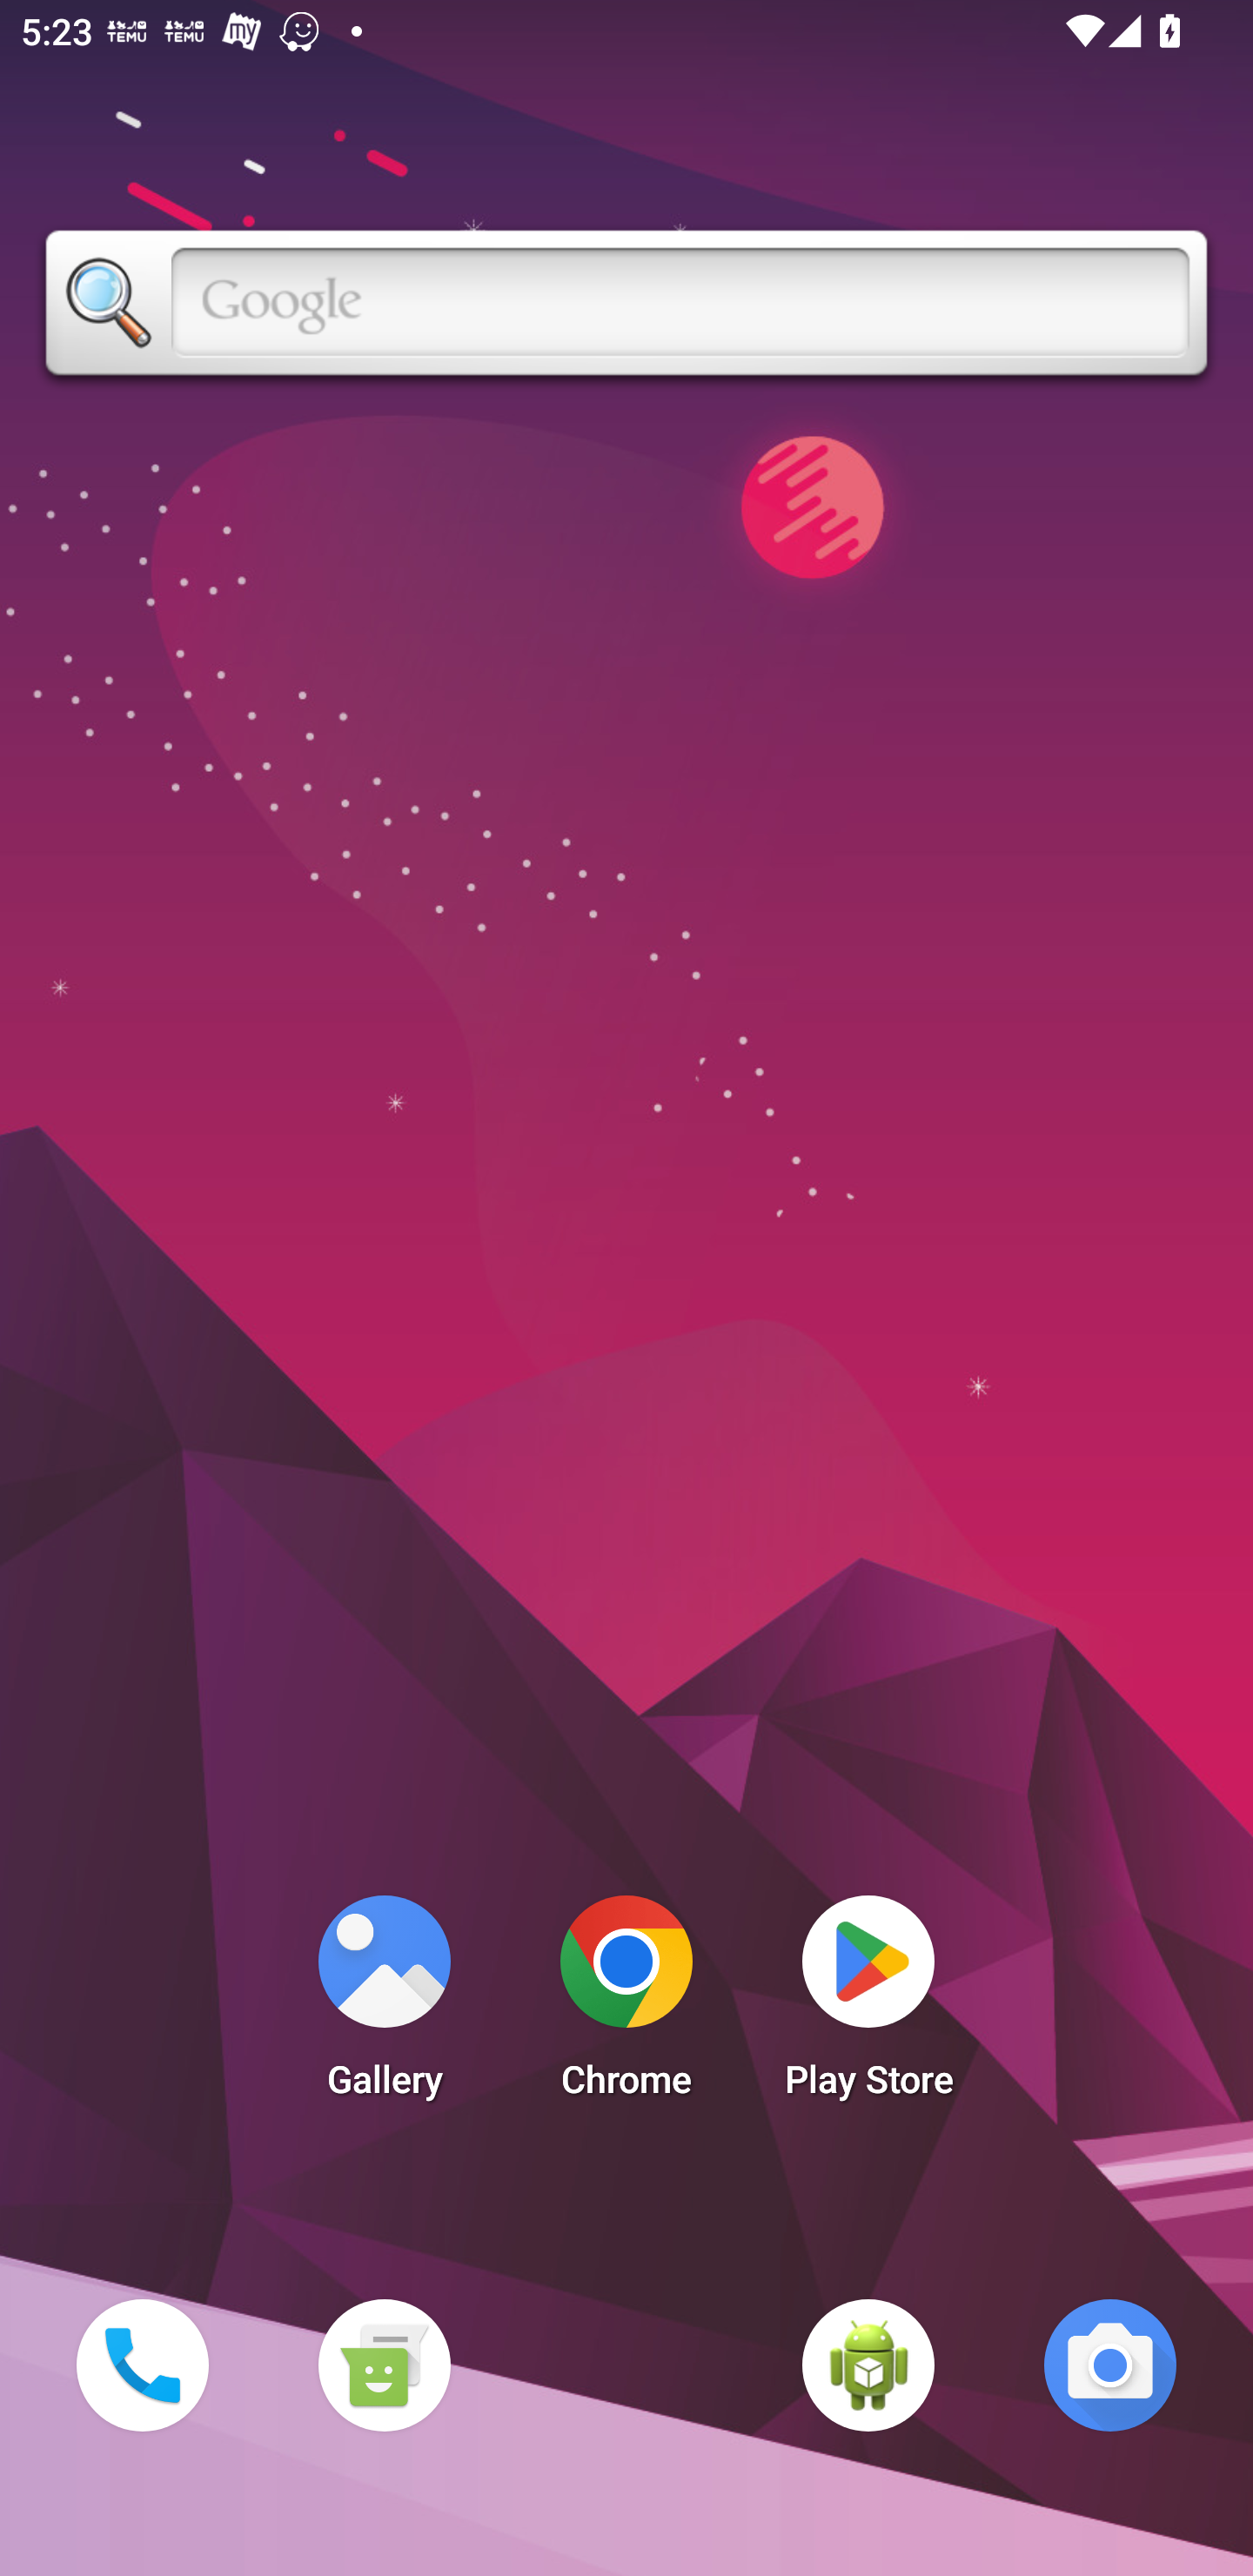  I want to click on Camera, so click(1110, 2365).